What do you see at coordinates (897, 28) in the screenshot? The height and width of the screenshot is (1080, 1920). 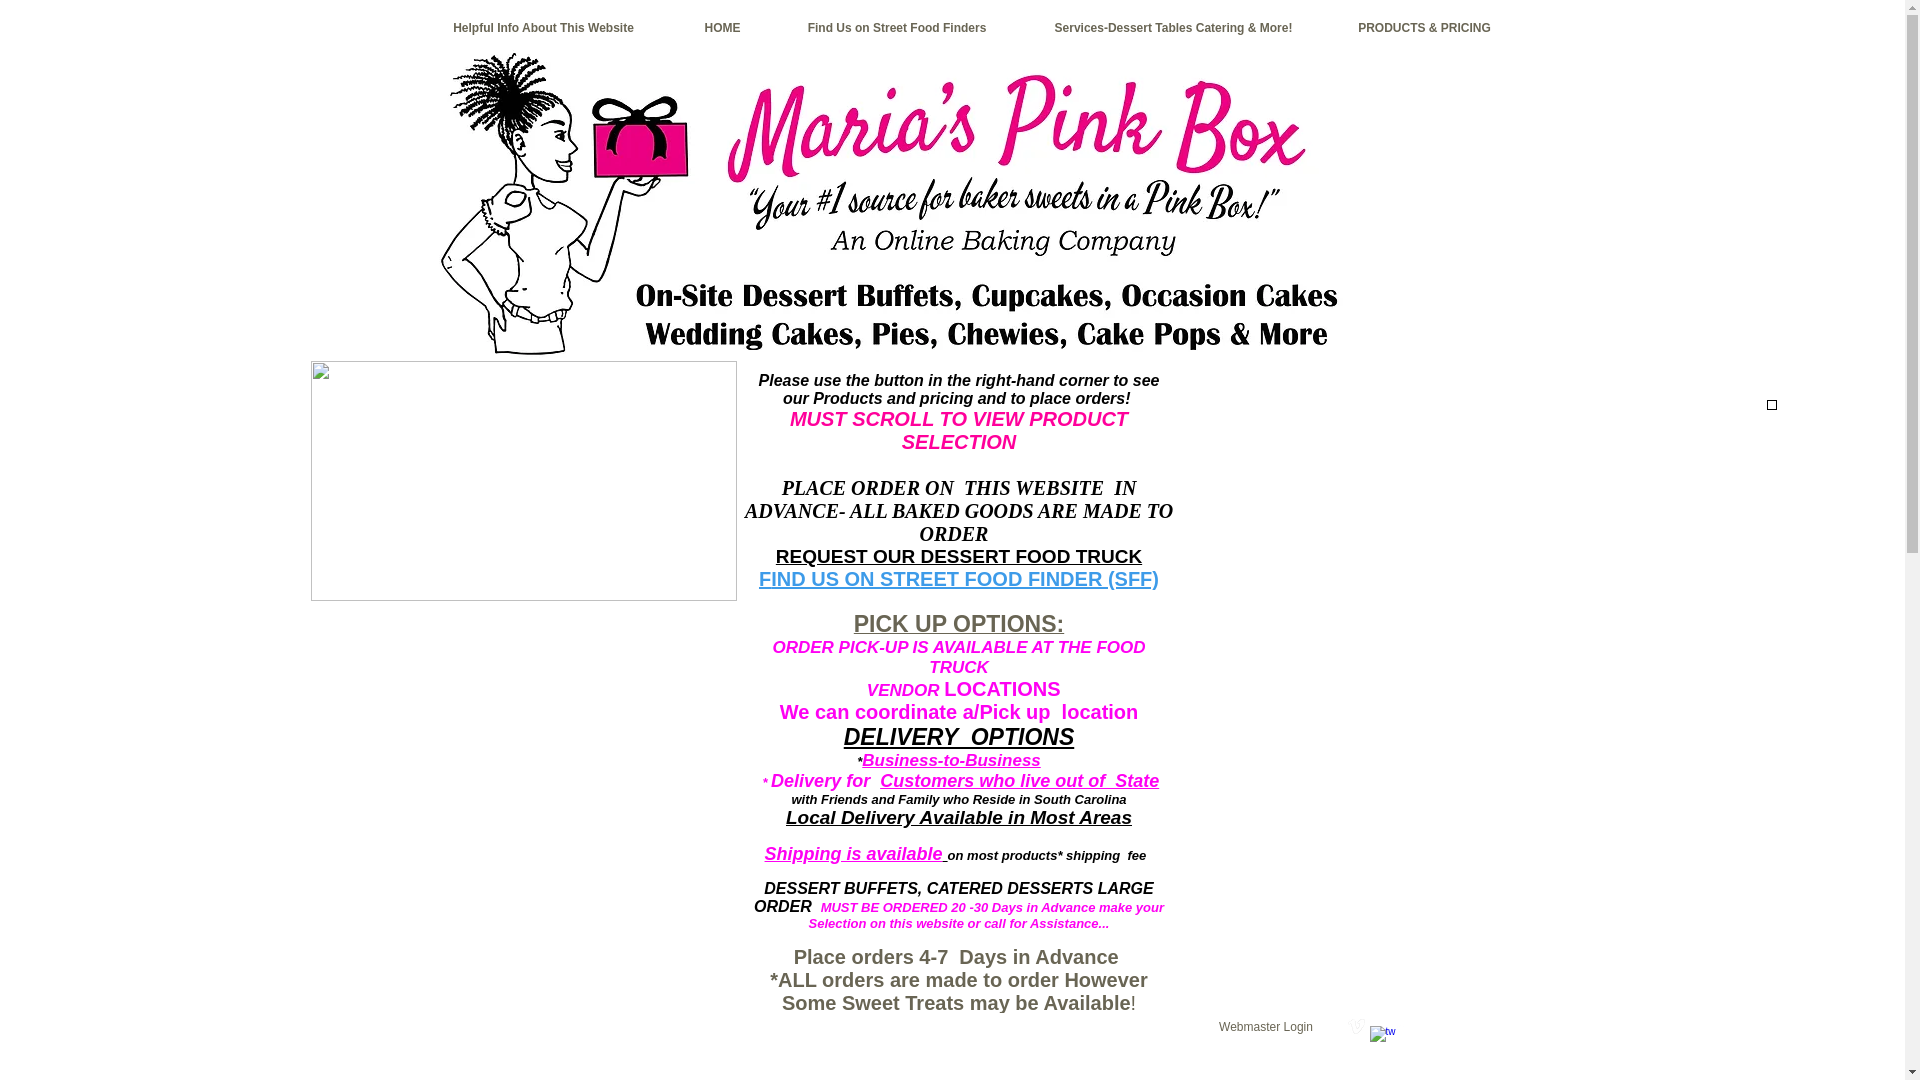 I see `Find Us on Street Food Finders` at bounding box center [897, 28].